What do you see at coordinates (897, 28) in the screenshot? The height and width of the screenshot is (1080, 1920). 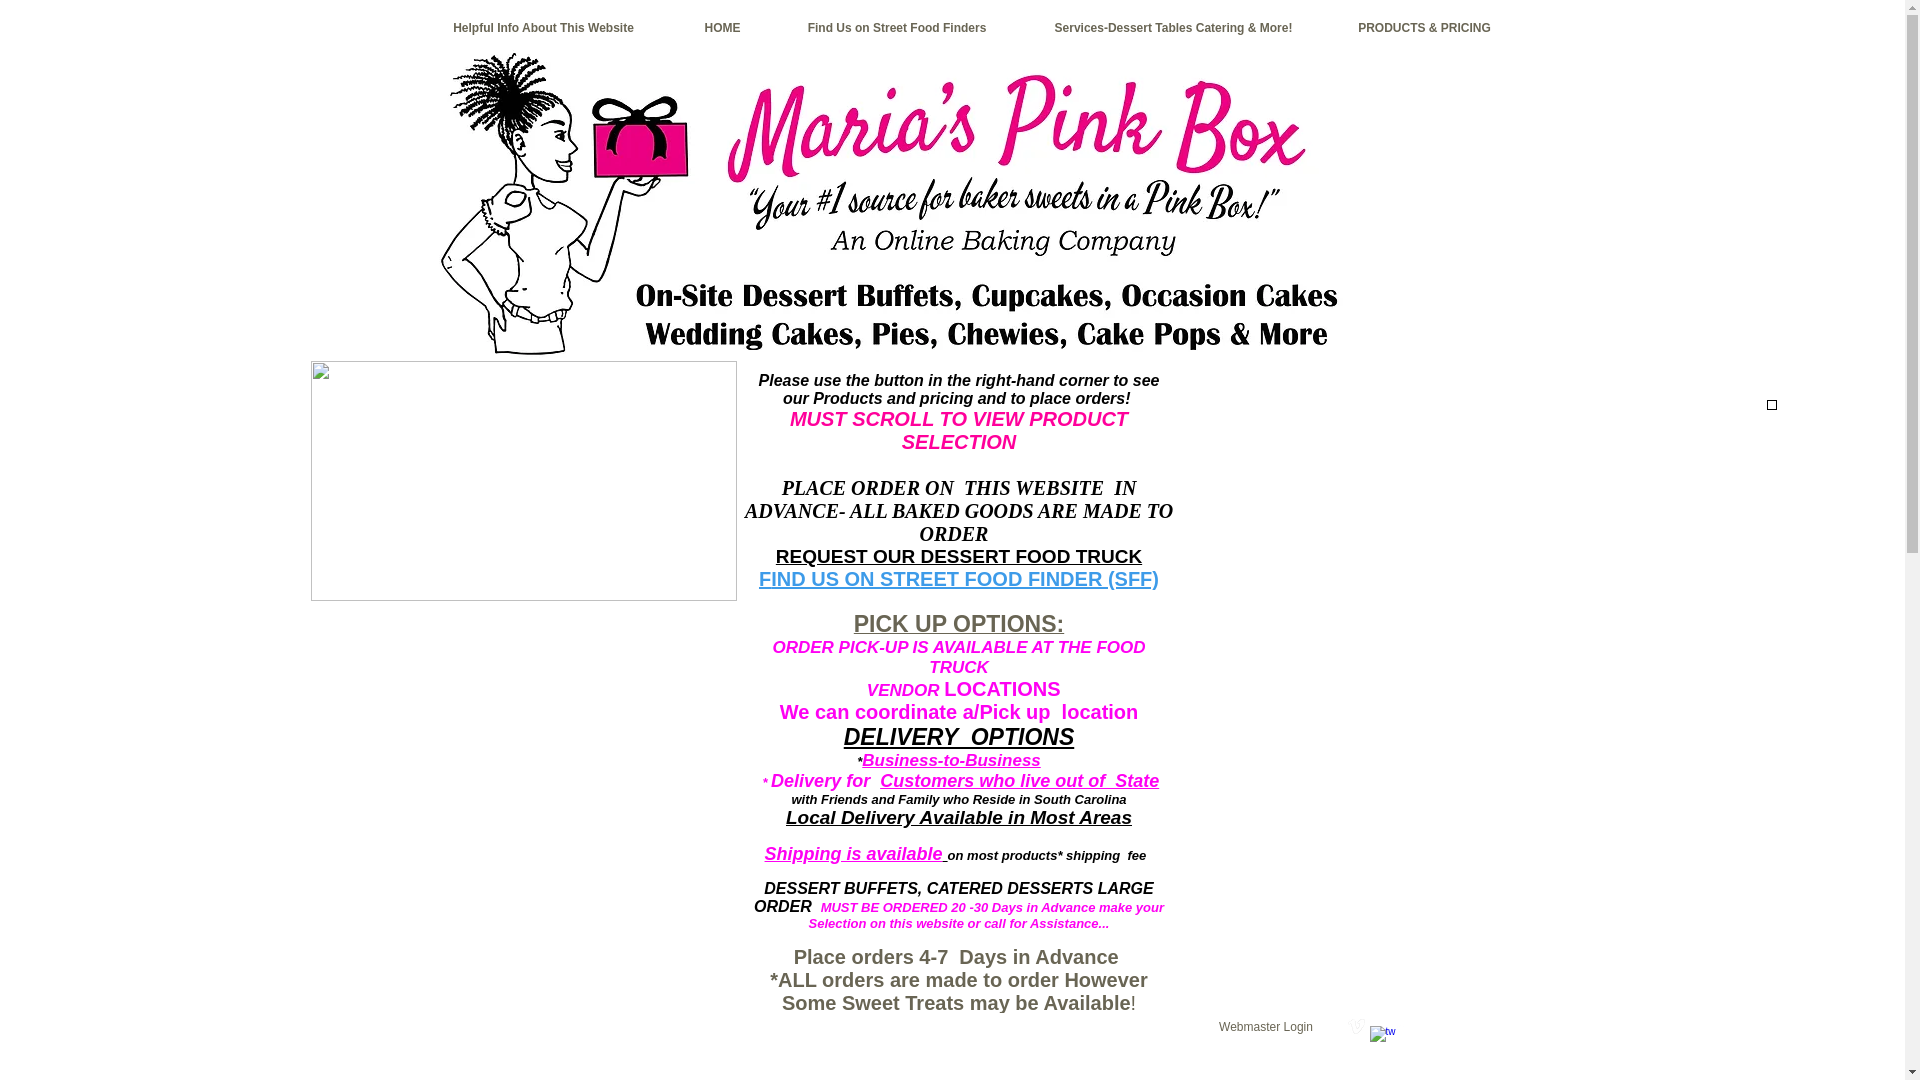 I see `Find Us on Street Food Finders` at bounding box center [897, 28].